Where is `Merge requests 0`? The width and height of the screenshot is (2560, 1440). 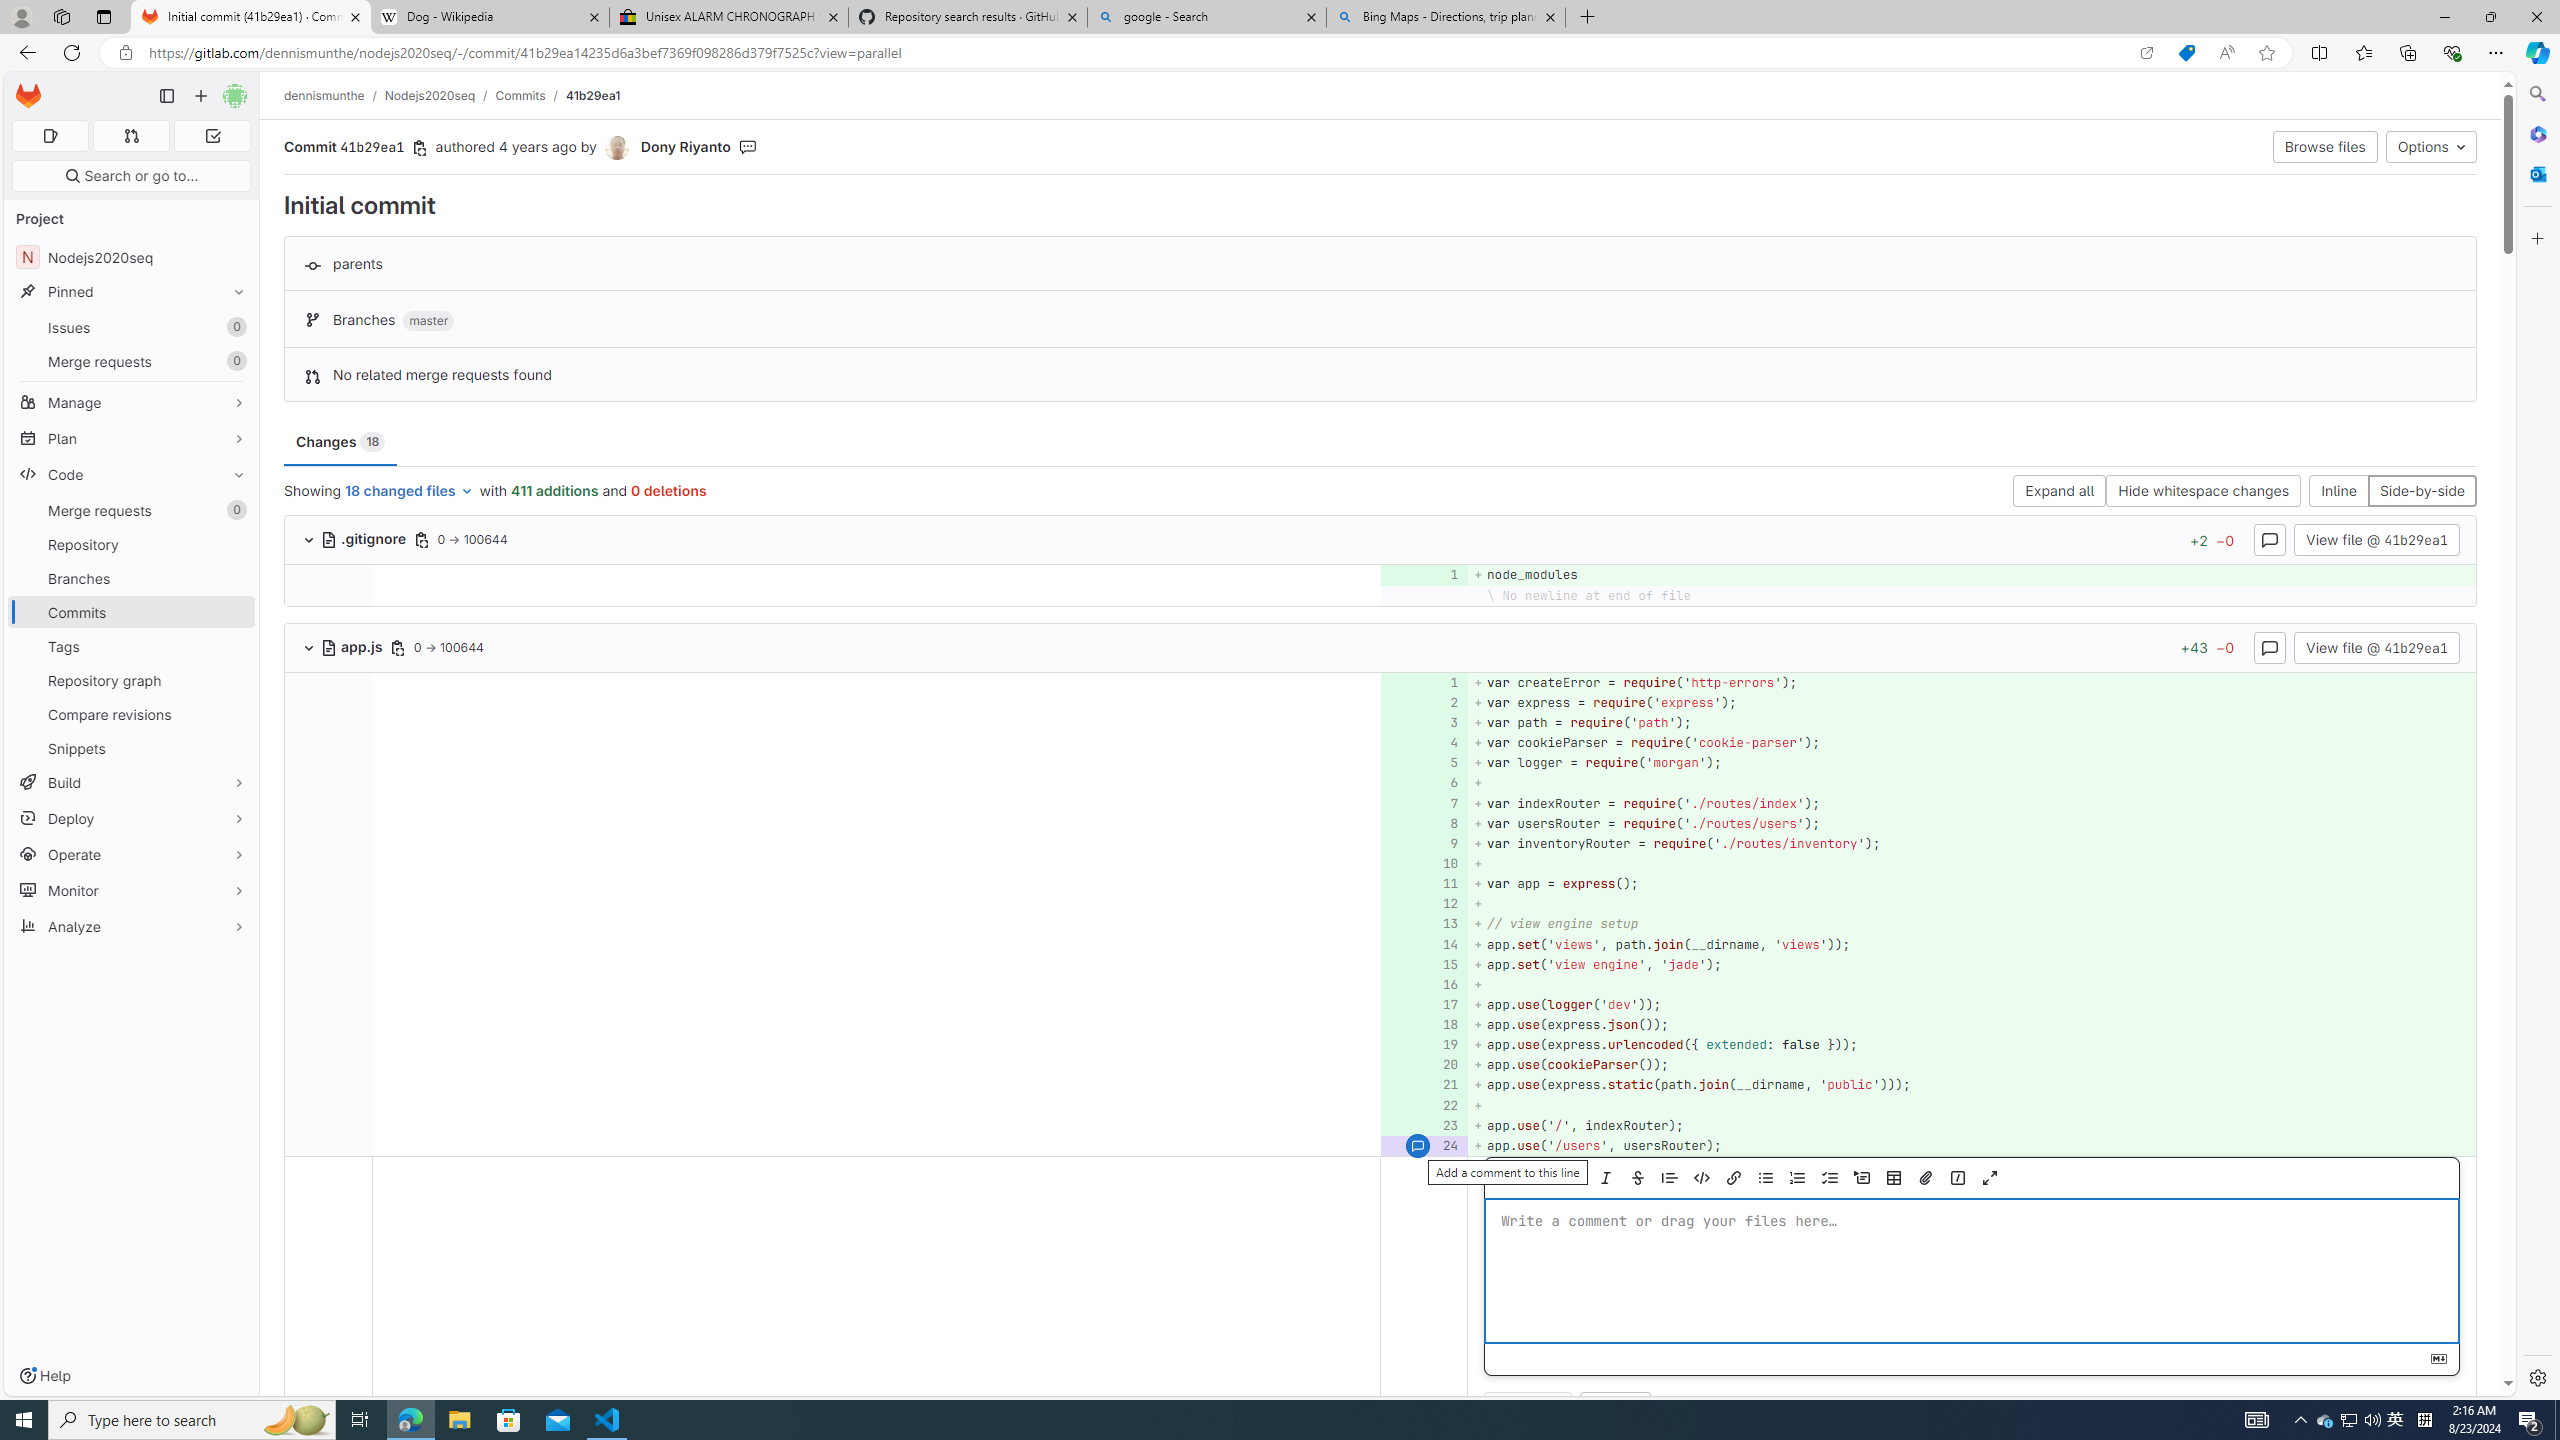
Merge requests 0 is located at coordinates (130, 136).